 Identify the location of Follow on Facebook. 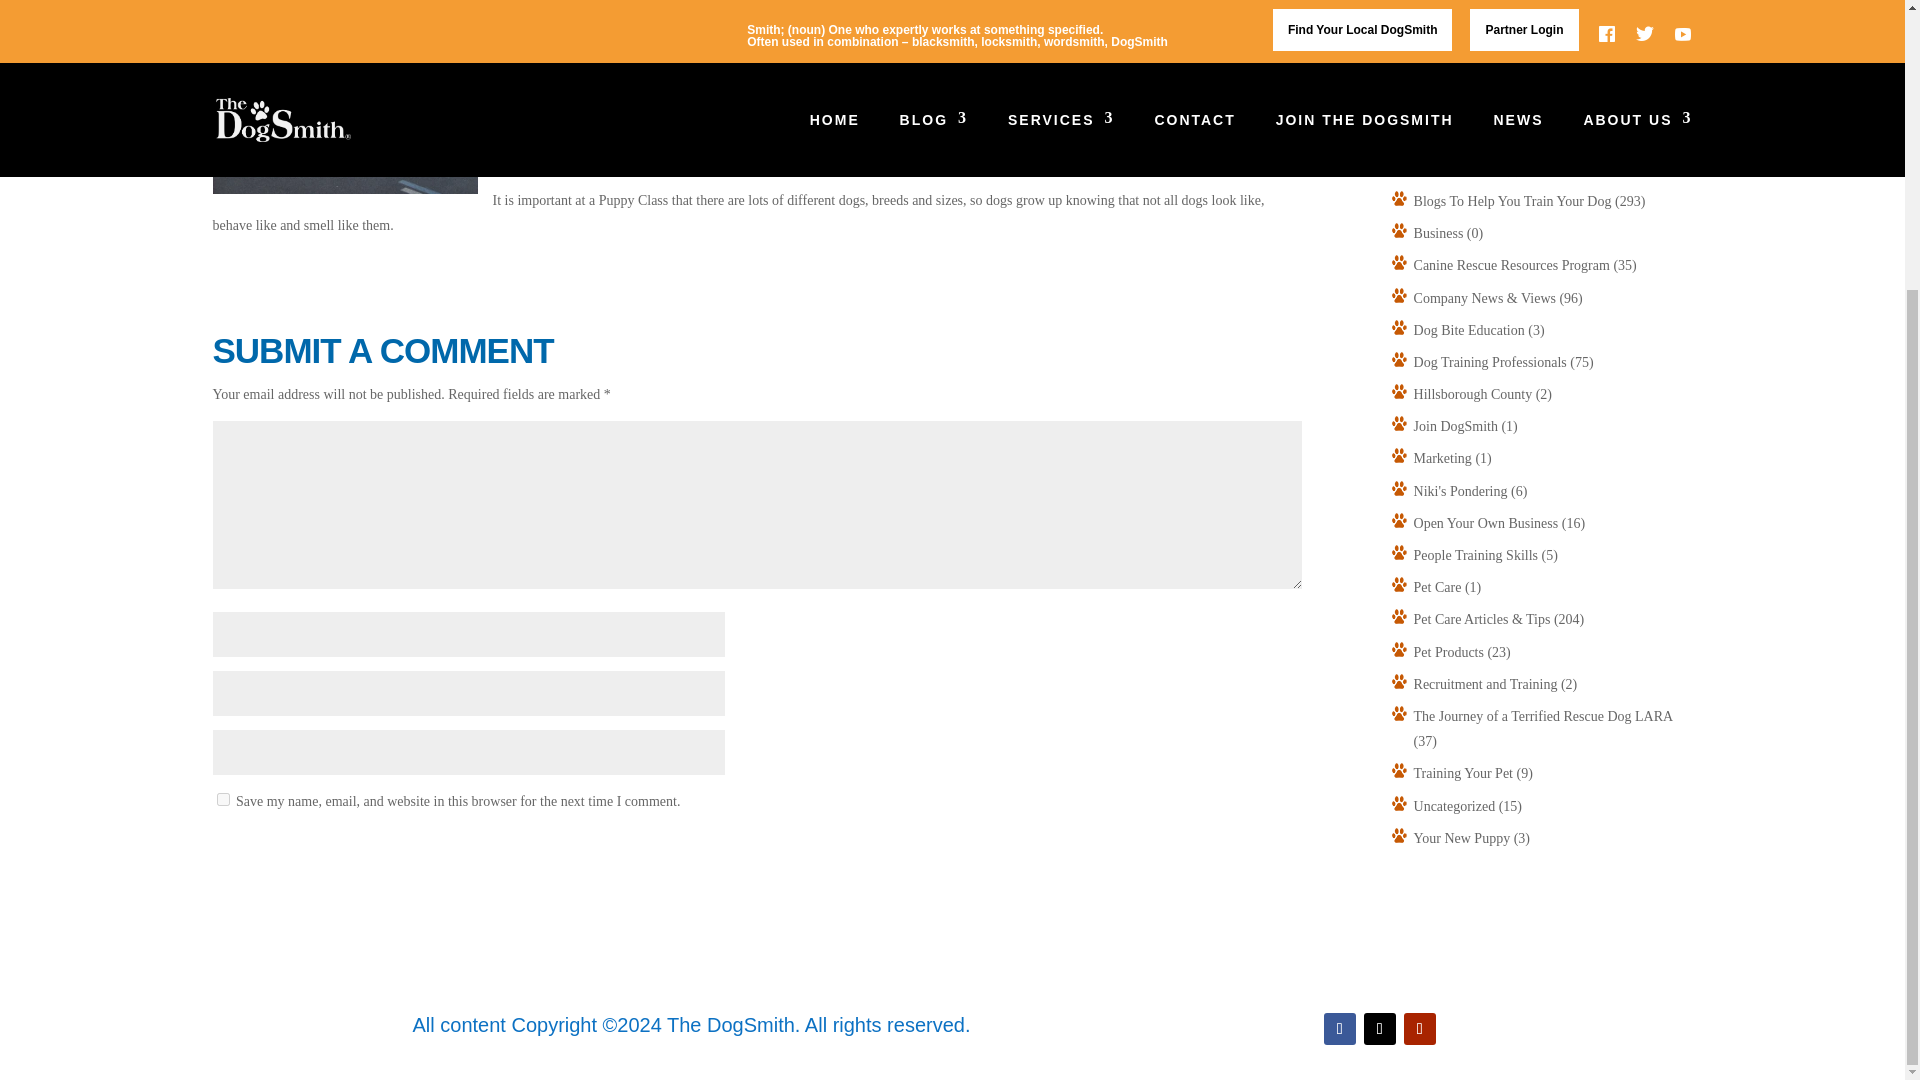
(1340, 1029).